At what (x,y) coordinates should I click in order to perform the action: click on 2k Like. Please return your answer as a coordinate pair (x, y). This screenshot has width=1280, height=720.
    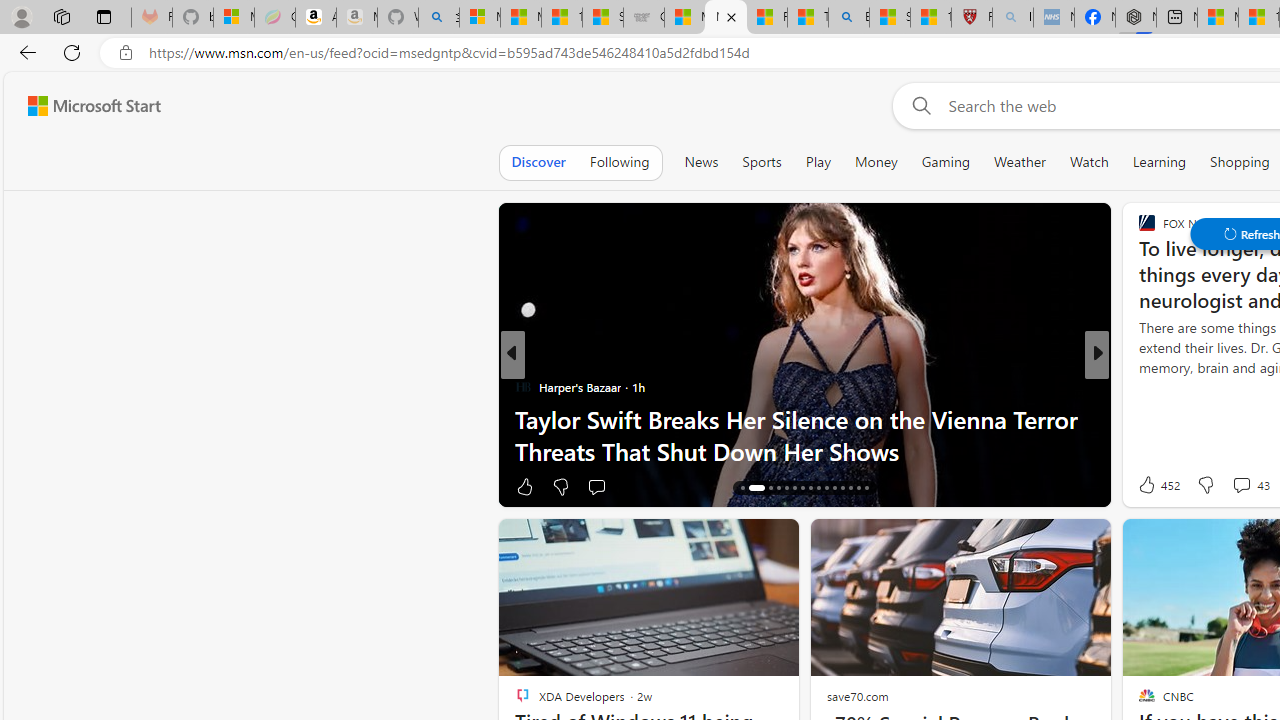
    Looking at the image, I should click on (1148, 486).